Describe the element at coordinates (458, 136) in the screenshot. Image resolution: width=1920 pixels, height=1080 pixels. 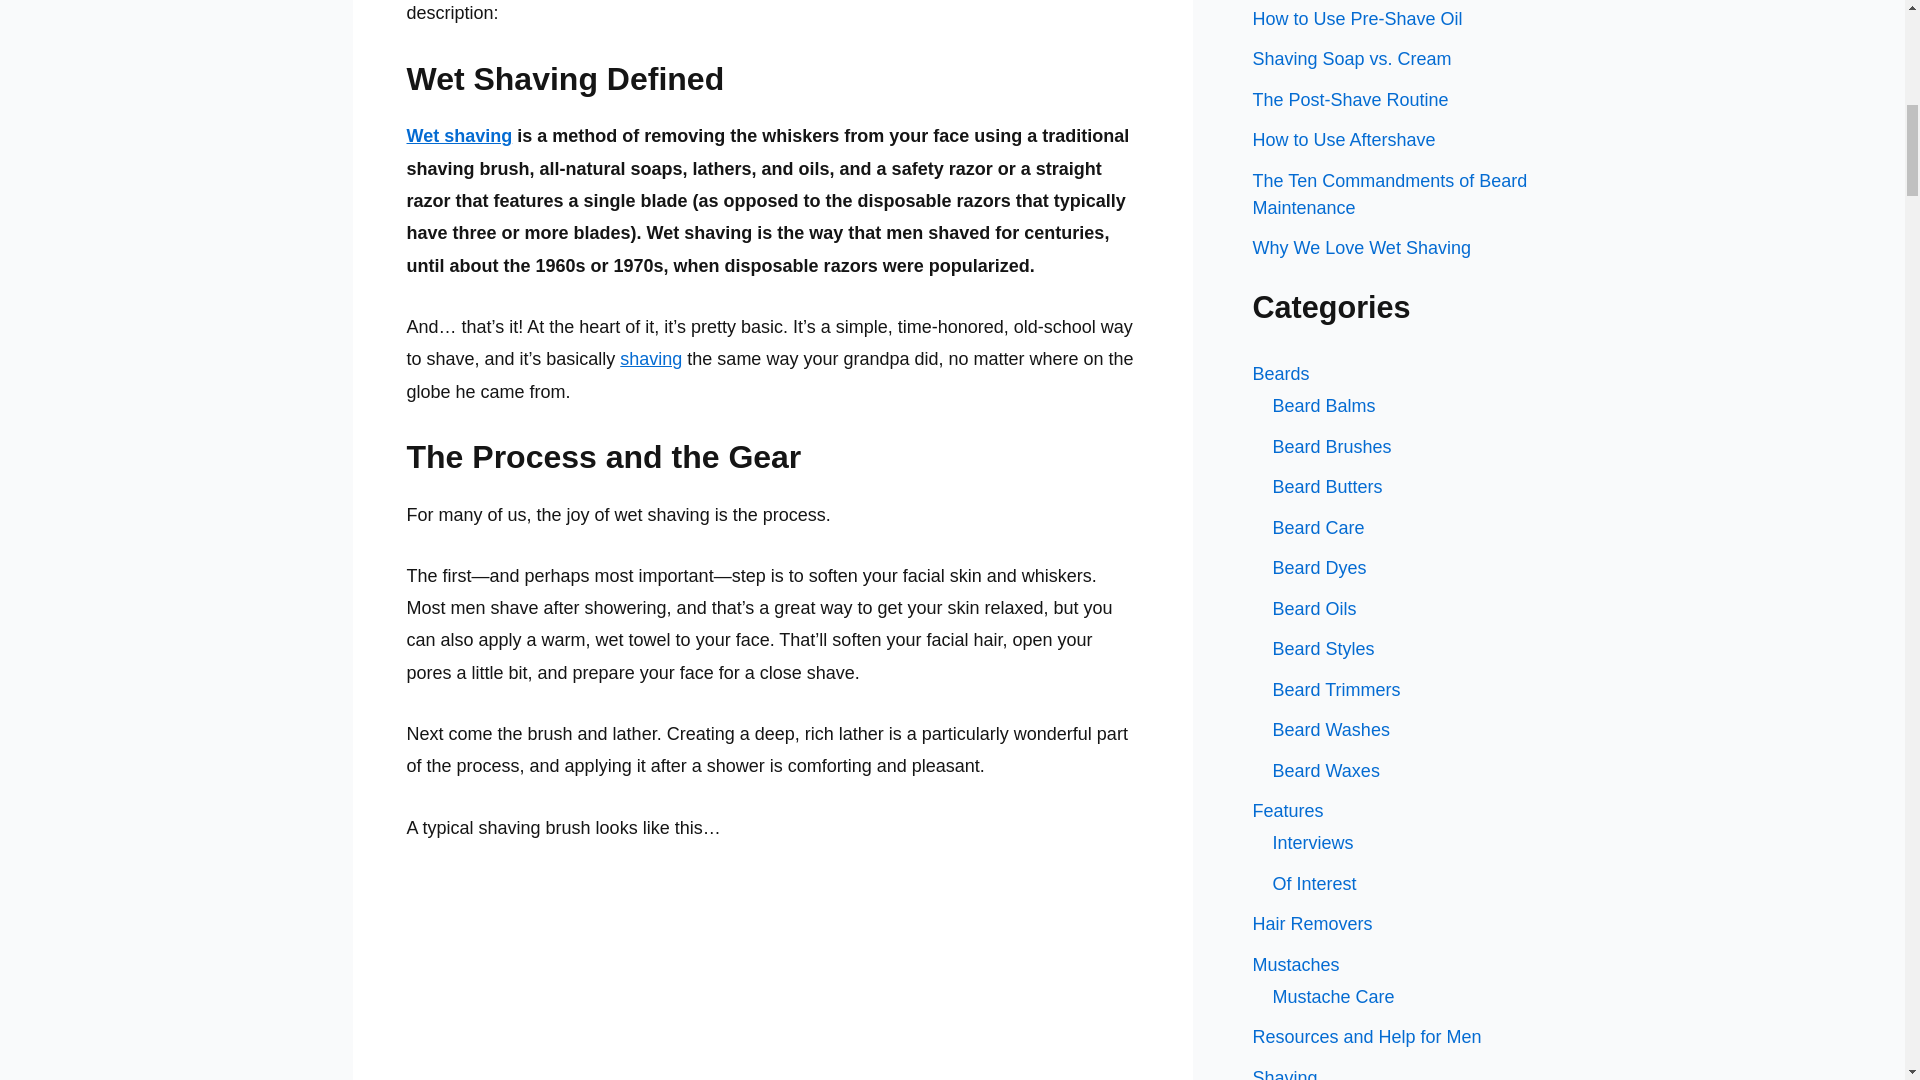
I see `Wet shaving` at that location.